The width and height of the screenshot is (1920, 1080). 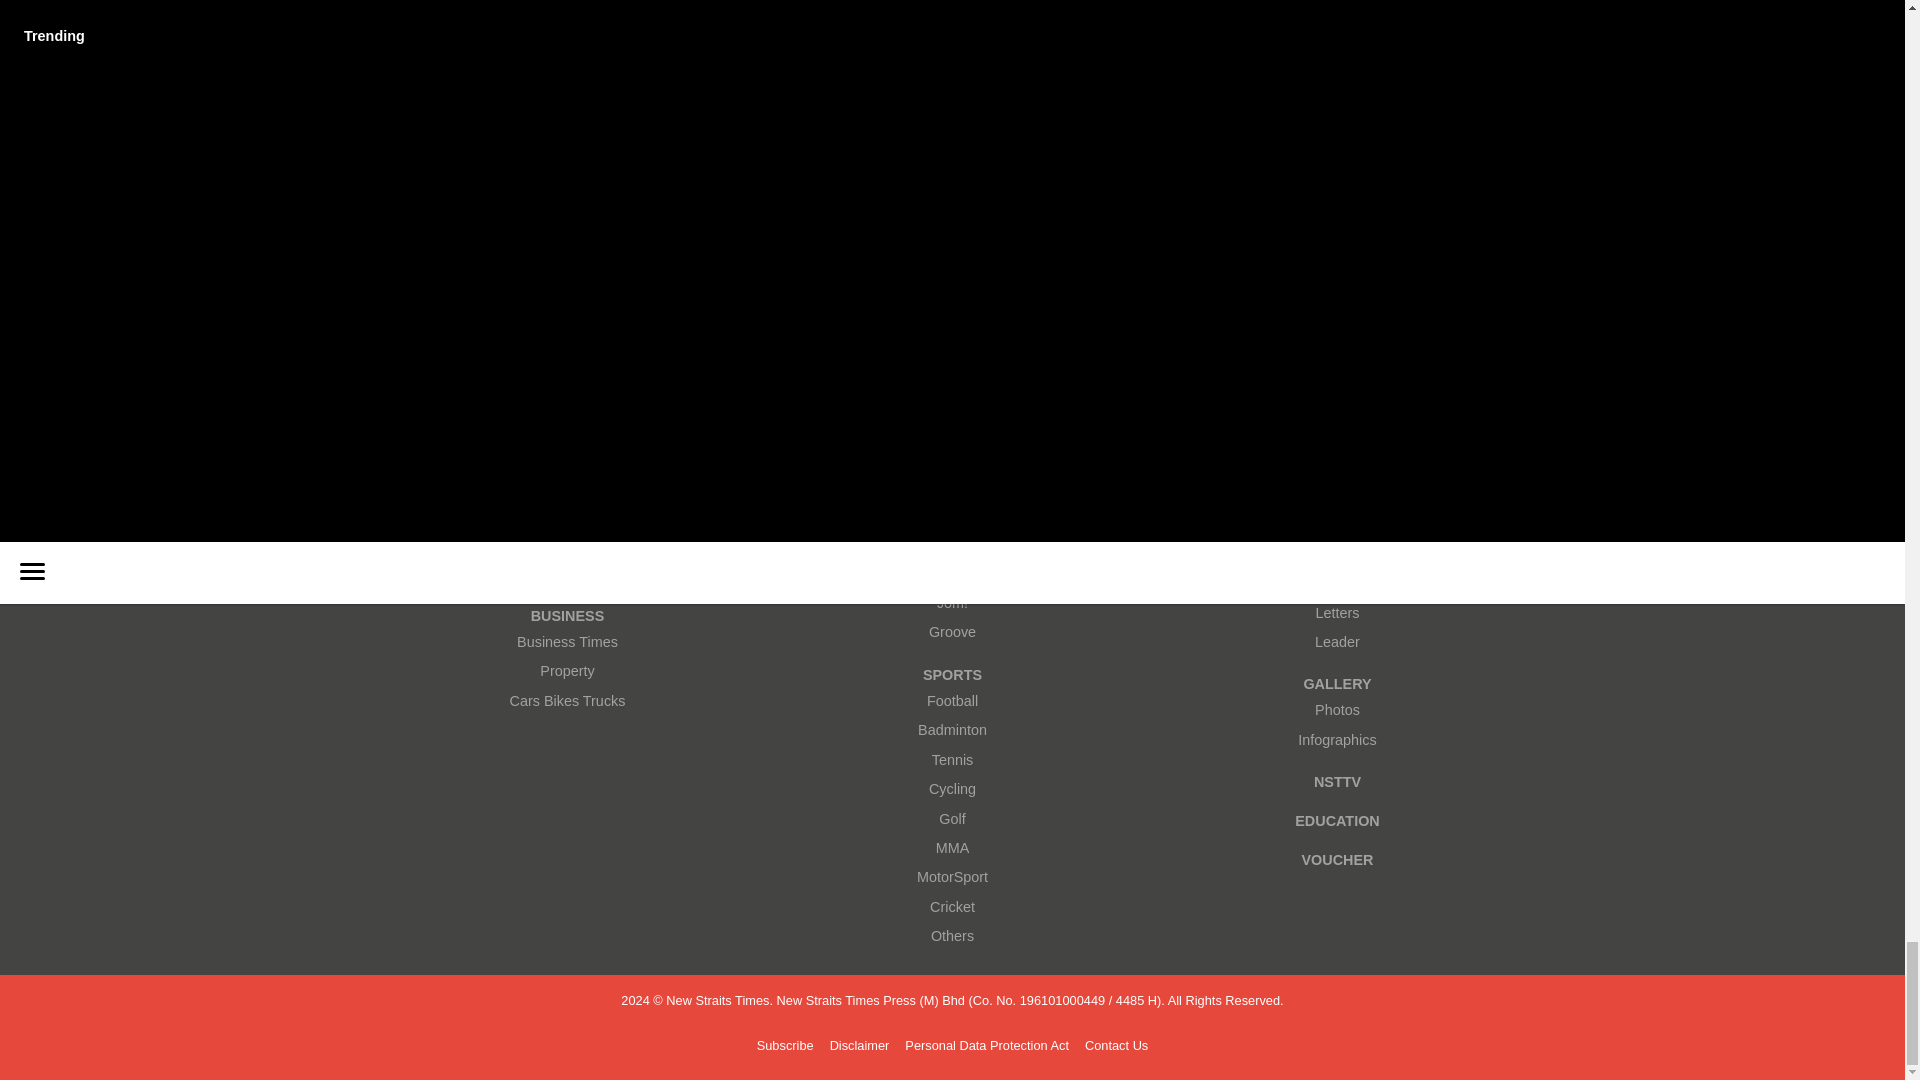 What do you see at coordinates (567, 544) in the screenshot?
I see `Nation` at bounding box center [567, 544].